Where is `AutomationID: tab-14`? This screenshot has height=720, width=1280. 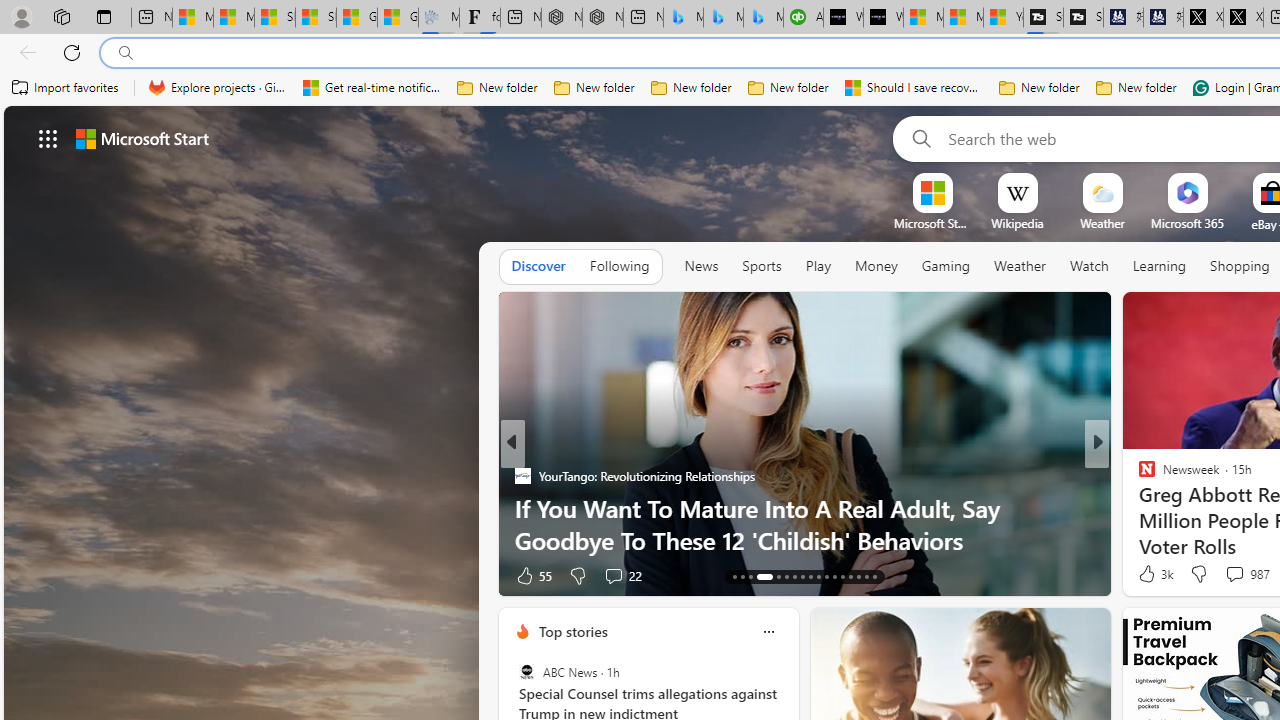 AutomationID: tab-14 is located at coordinates (742, 576).